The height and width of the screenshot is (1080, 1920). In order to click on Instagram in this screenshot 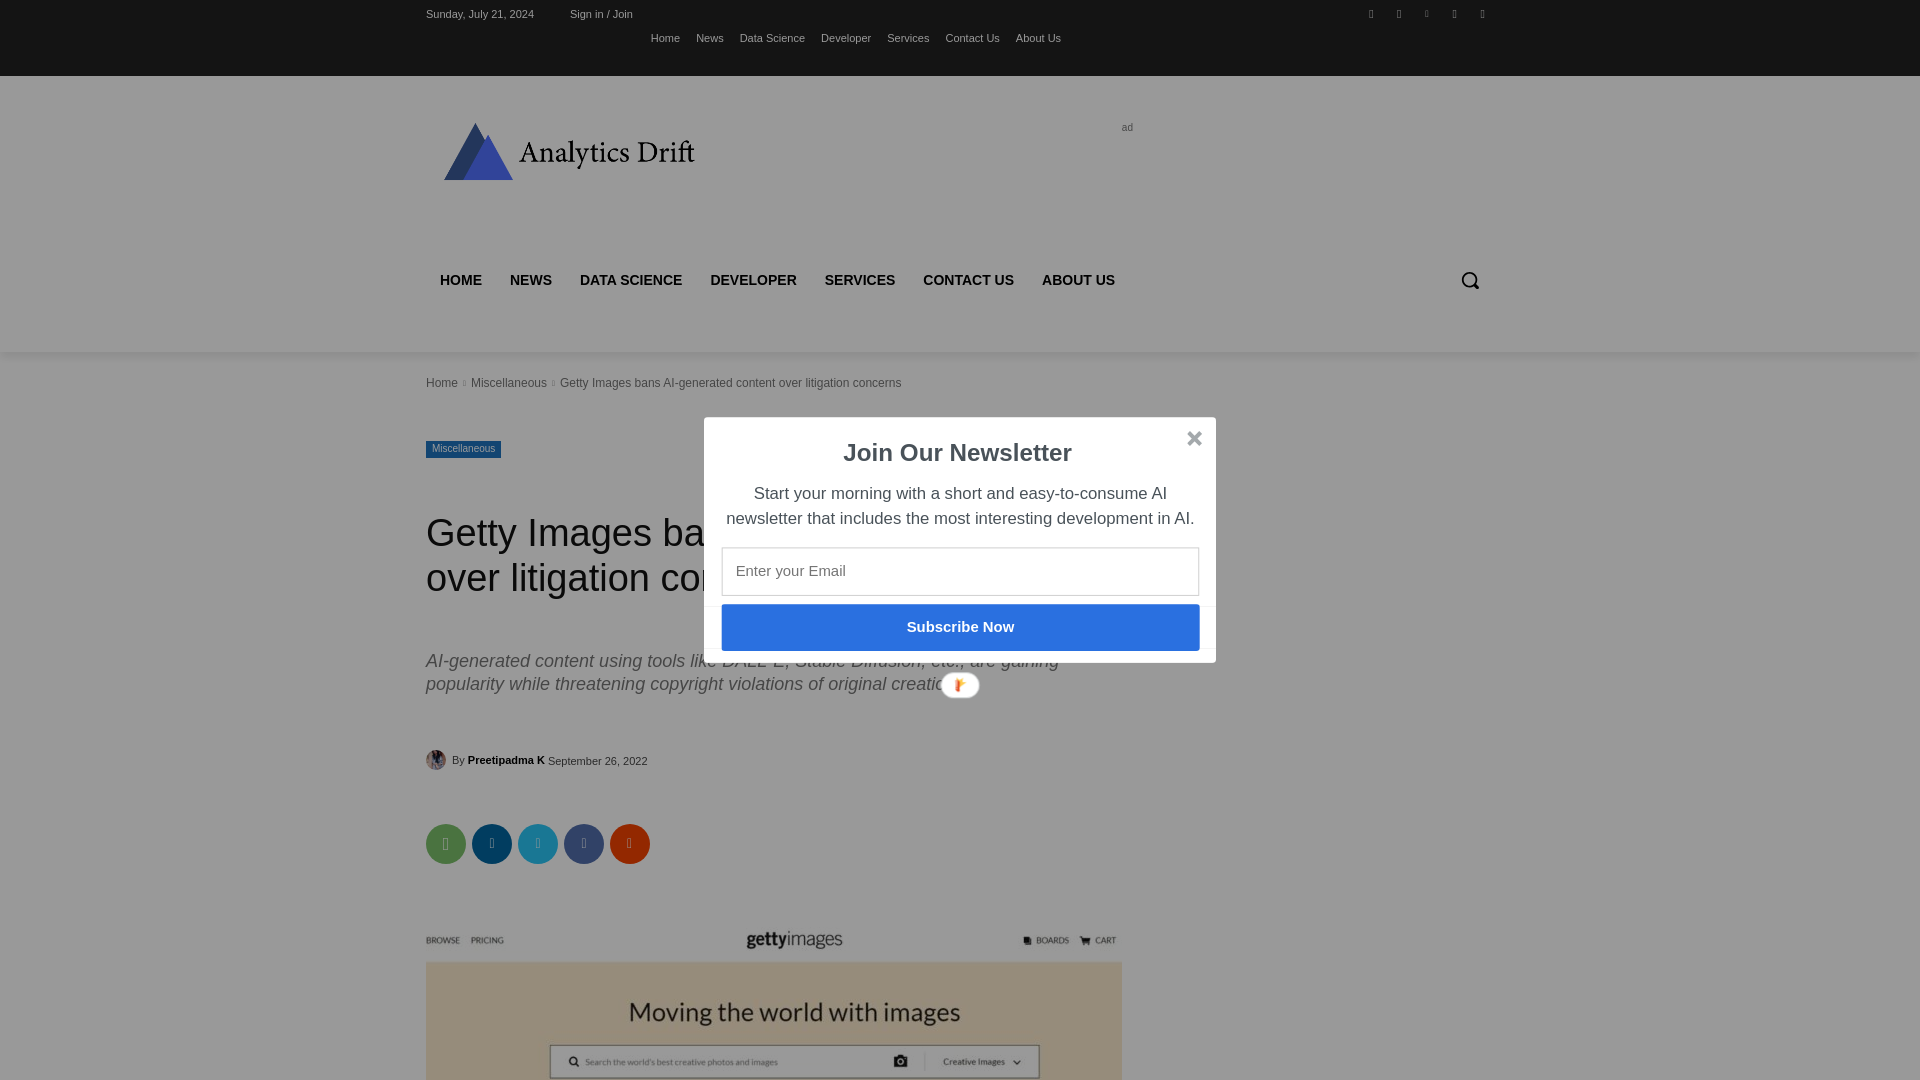, I will do `click(1400, 13)`.